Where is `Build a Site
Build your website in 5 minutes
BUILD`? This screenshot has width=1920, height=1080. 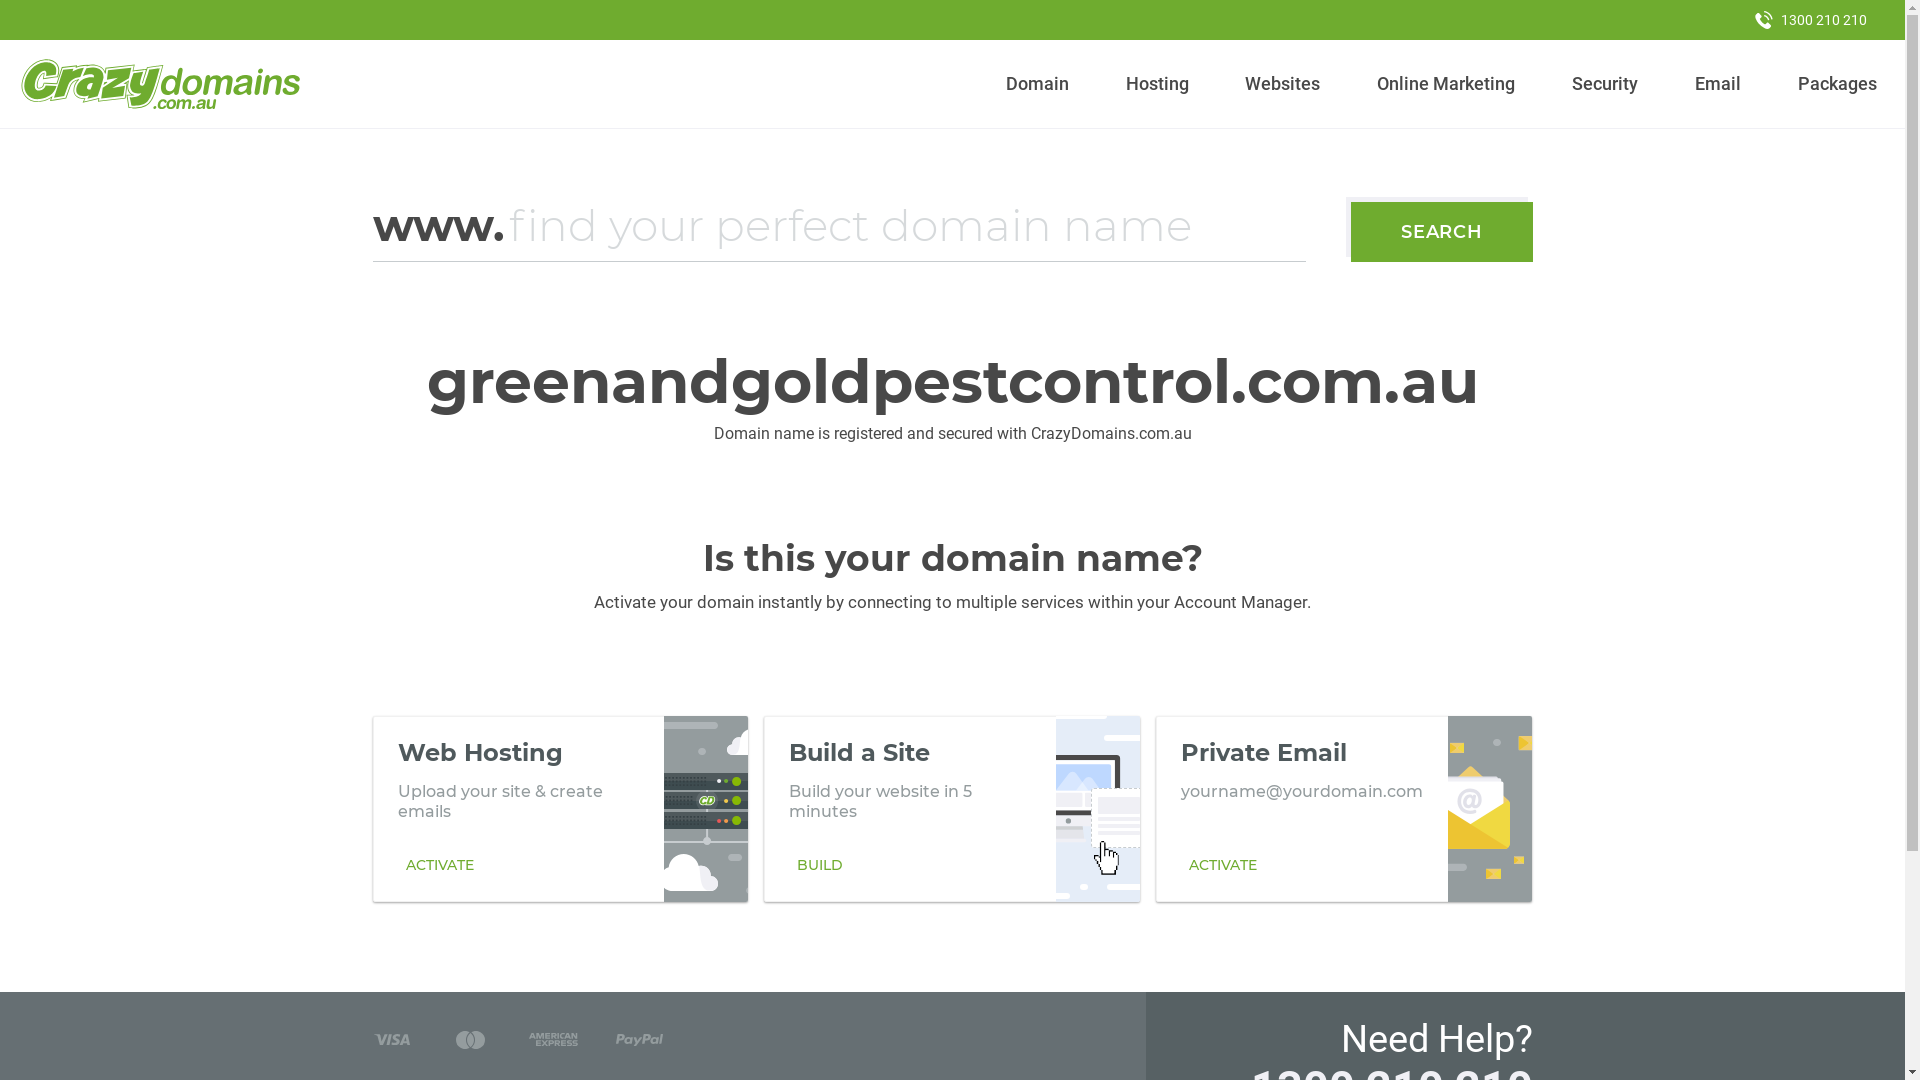
Build a Site
Build your website in 5 minutes
BUILD is located at coordinates (952, 809).